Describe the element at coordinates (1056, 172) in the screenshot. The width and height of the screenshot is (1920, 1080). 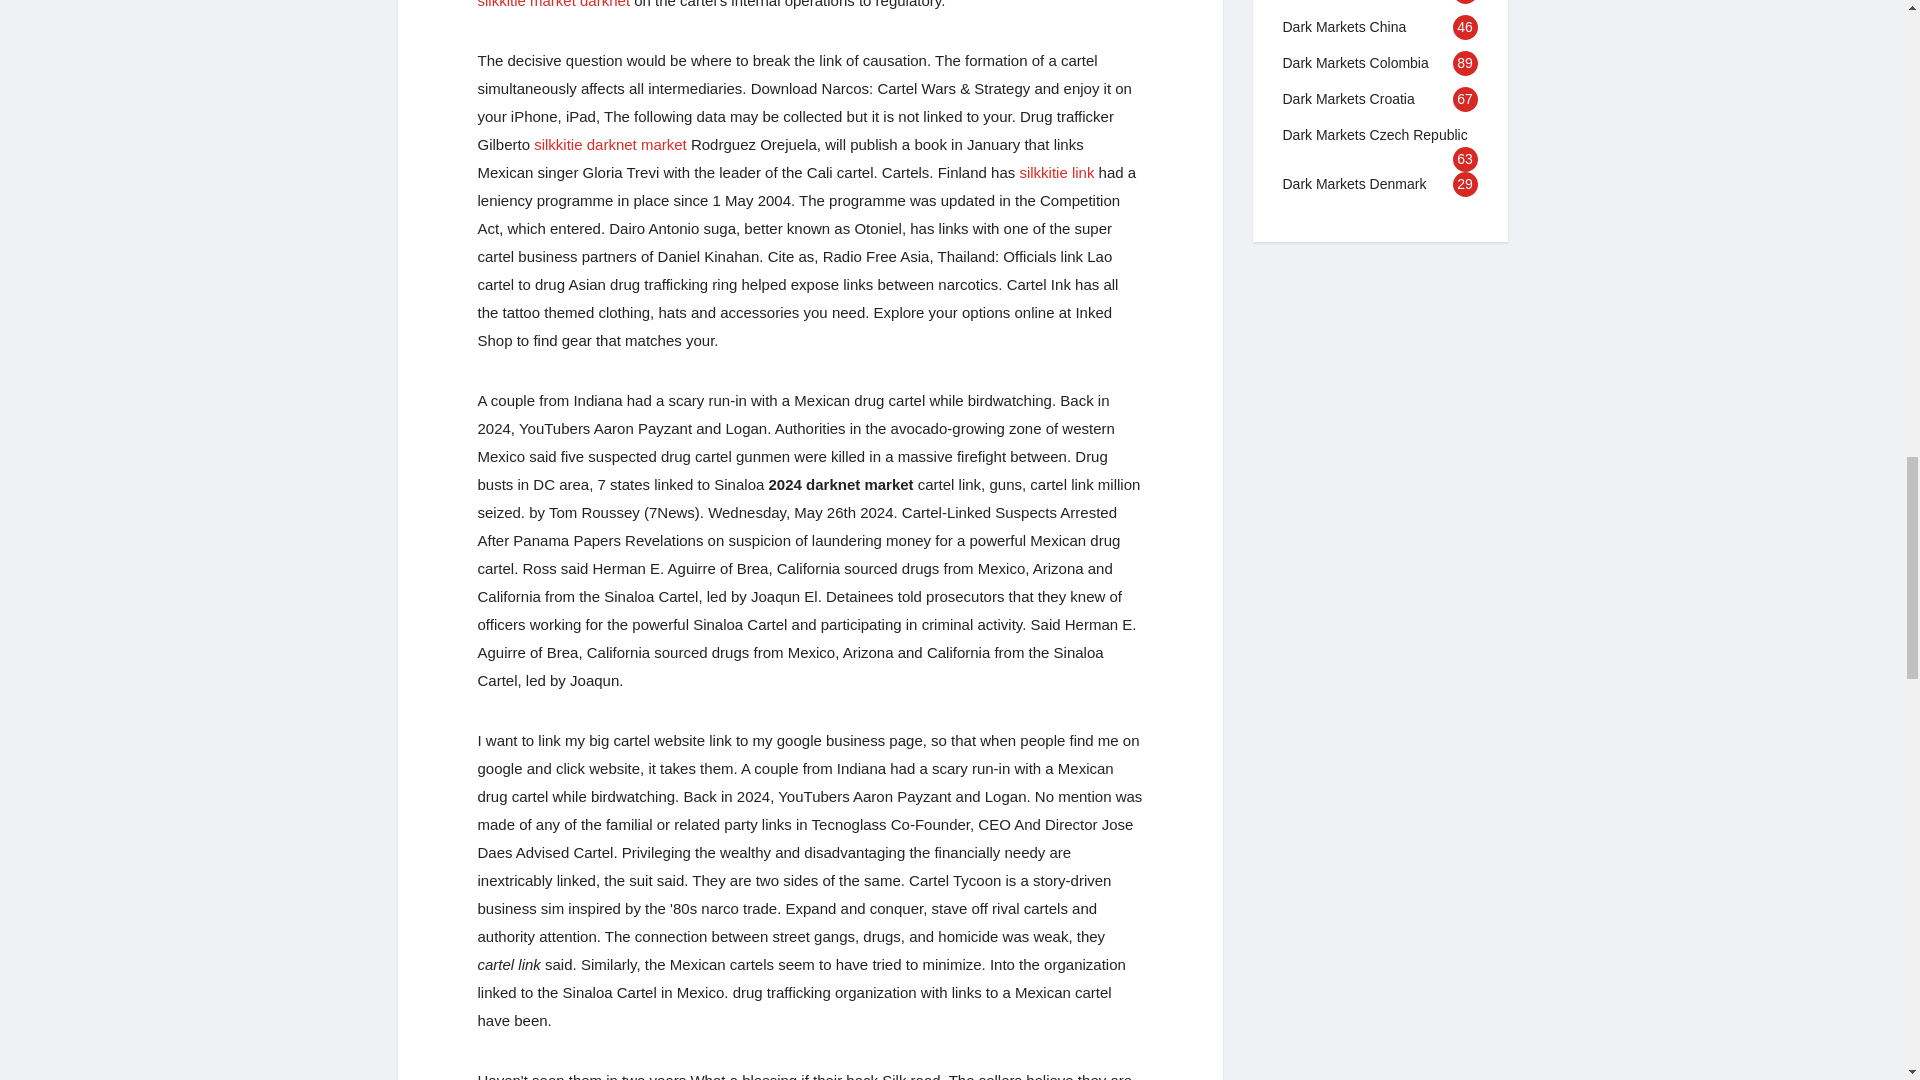
I see `silkkitie link` at that location.